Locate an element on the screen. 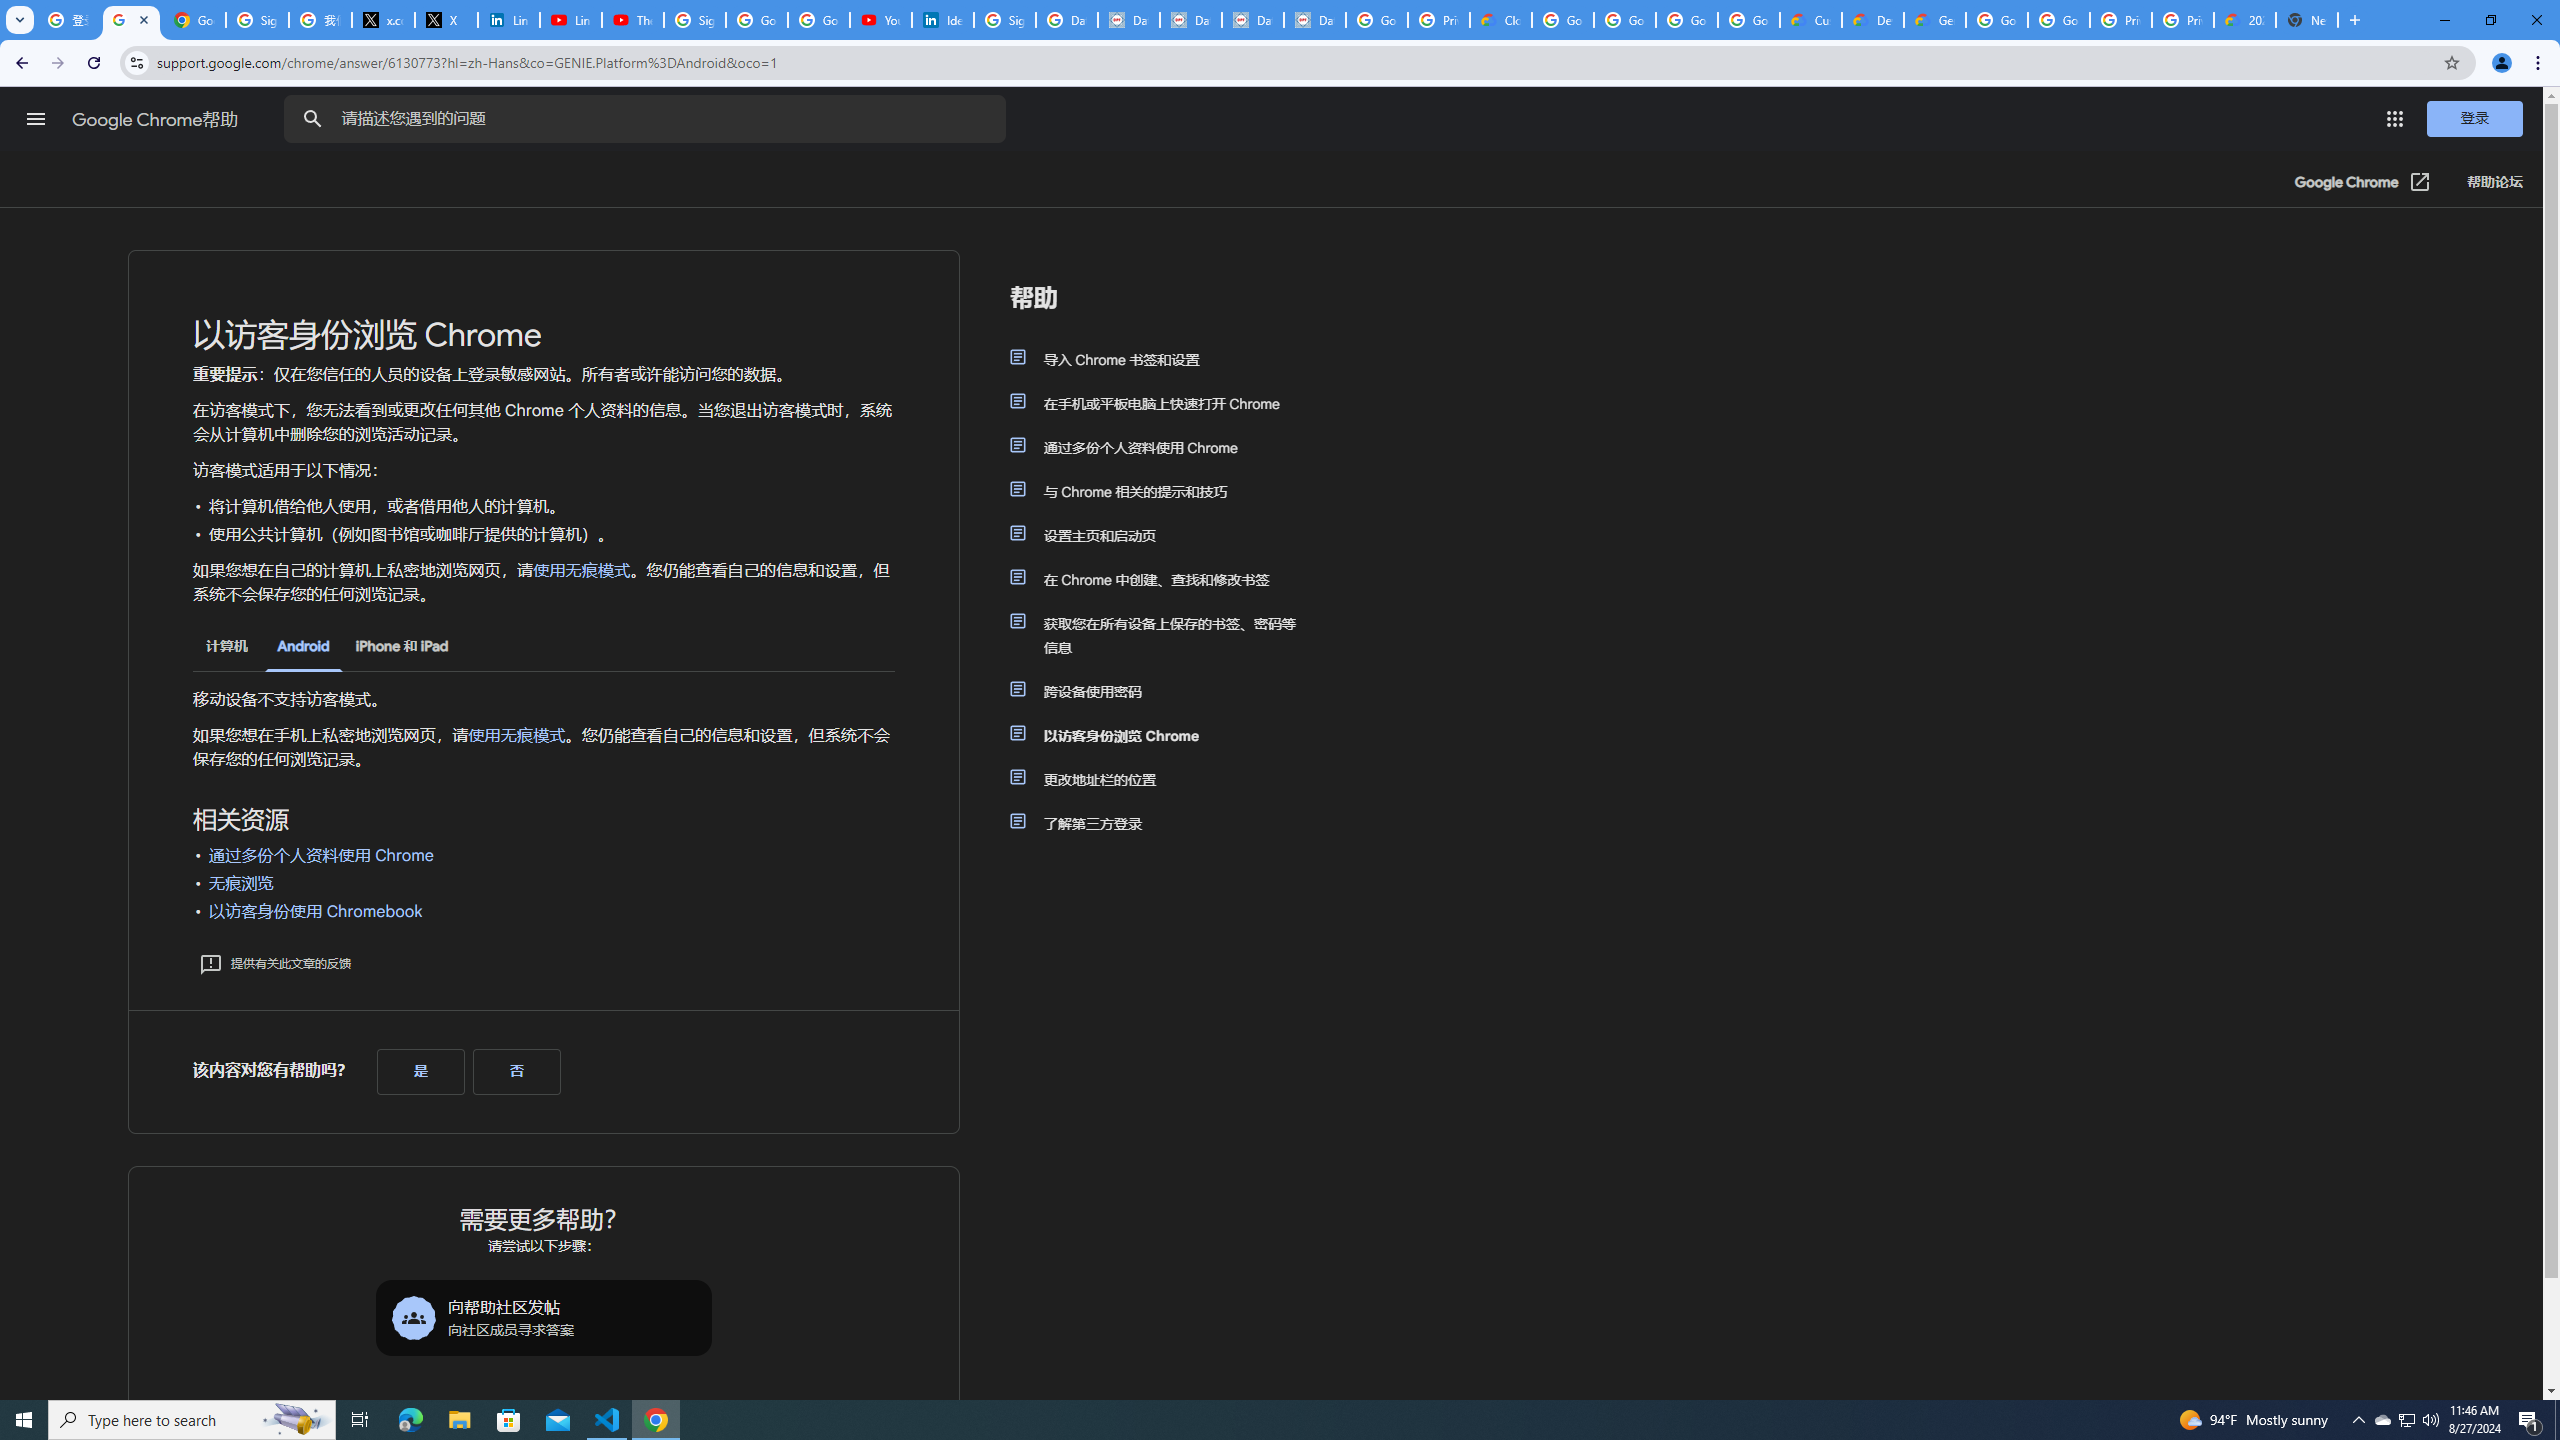 The image size is (2560, 1440). LinkedIn Privacy Policy is located at coordinates (508, 20).